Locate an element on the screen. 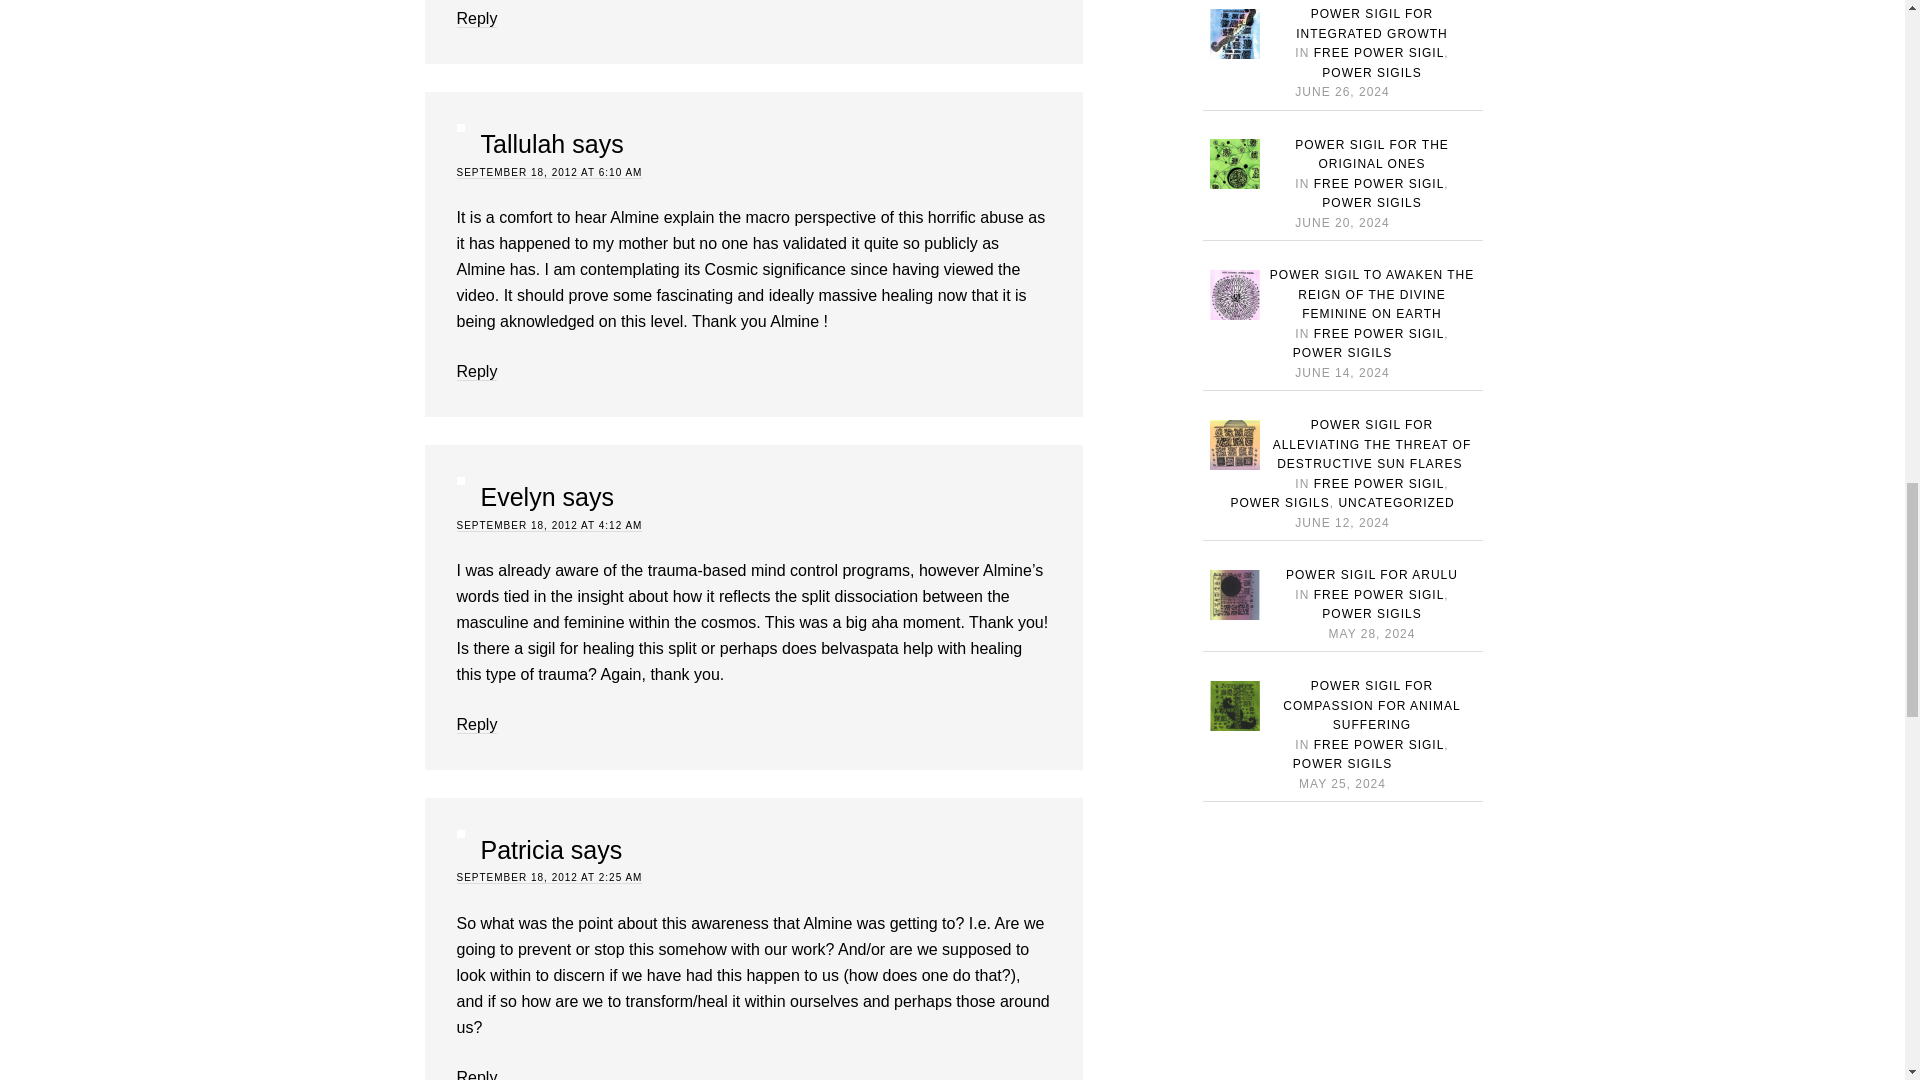  SEPTEMBER 18, 2012 AT 6:10 AM is located at coordinates (548, 173).